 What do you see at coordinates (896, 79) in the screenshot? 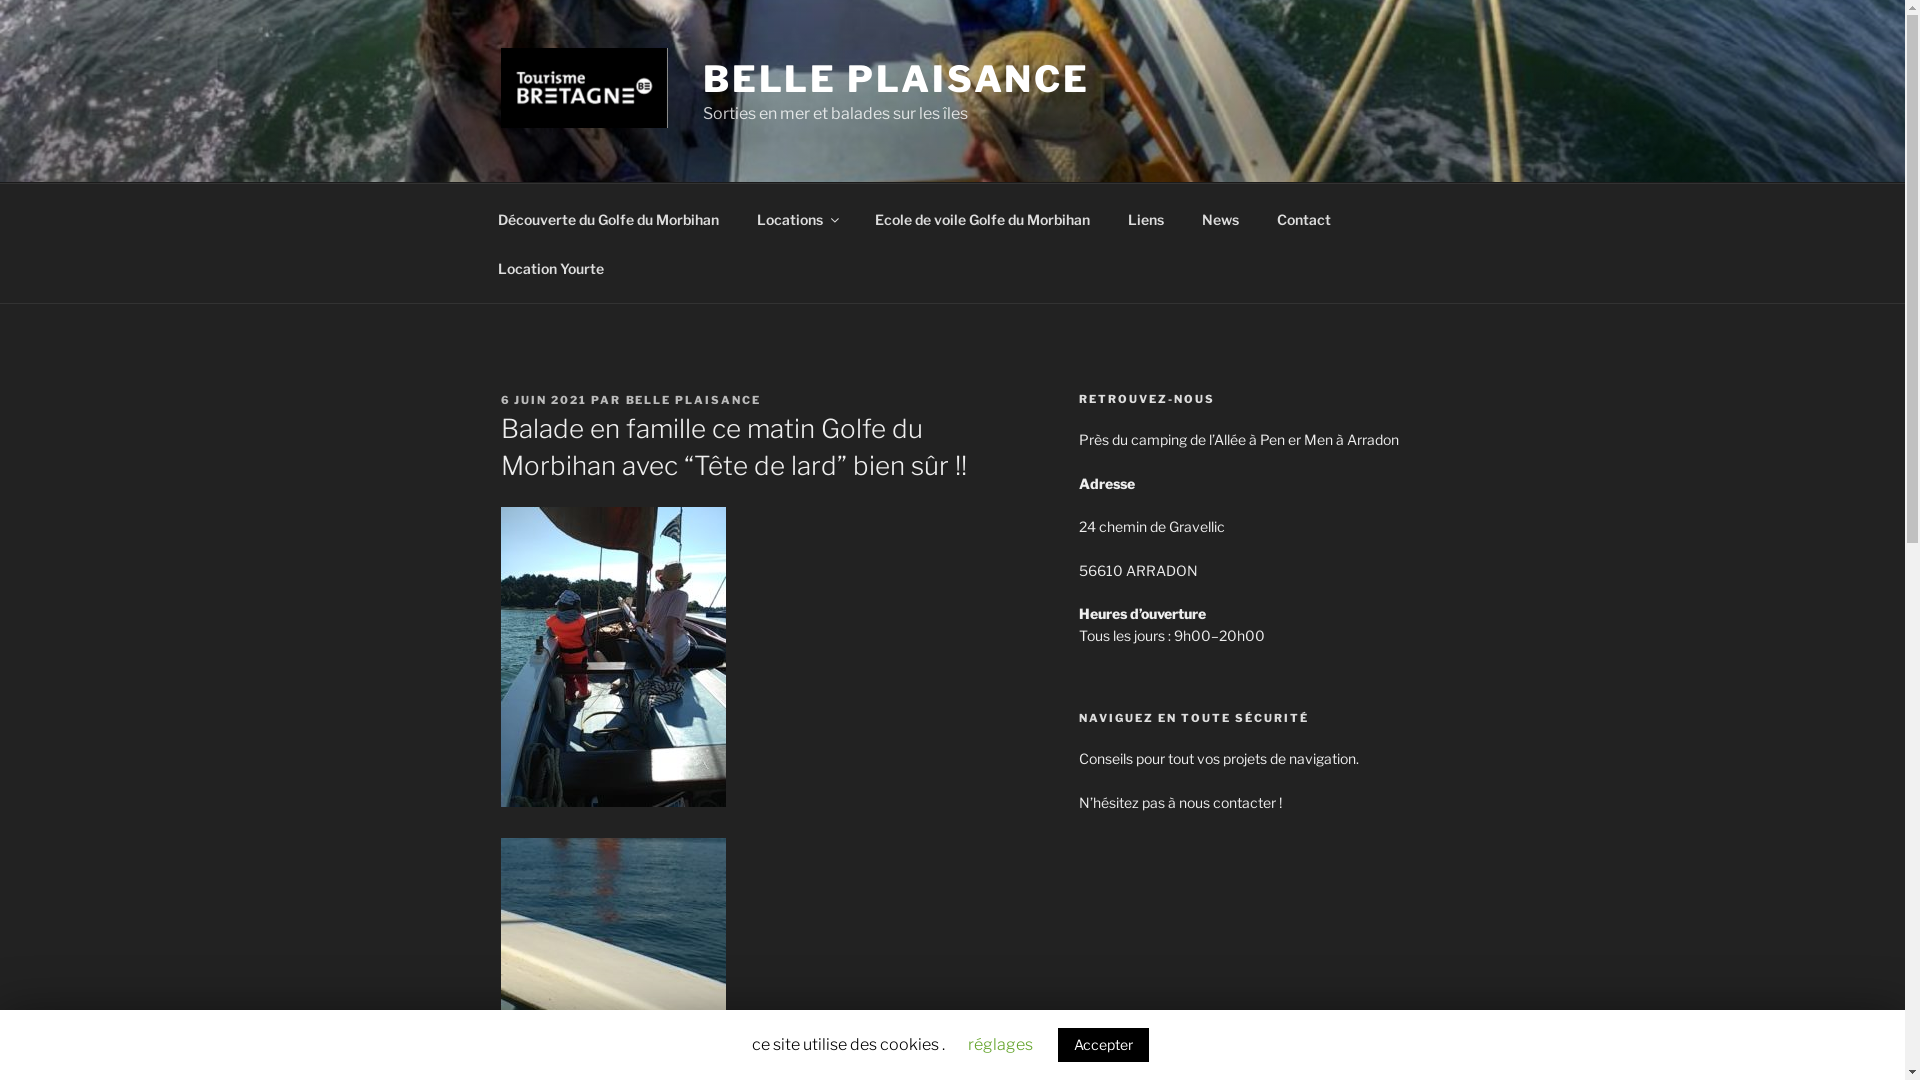
I see `BELLE PLAISANCE` at bounding box center [896, 79].